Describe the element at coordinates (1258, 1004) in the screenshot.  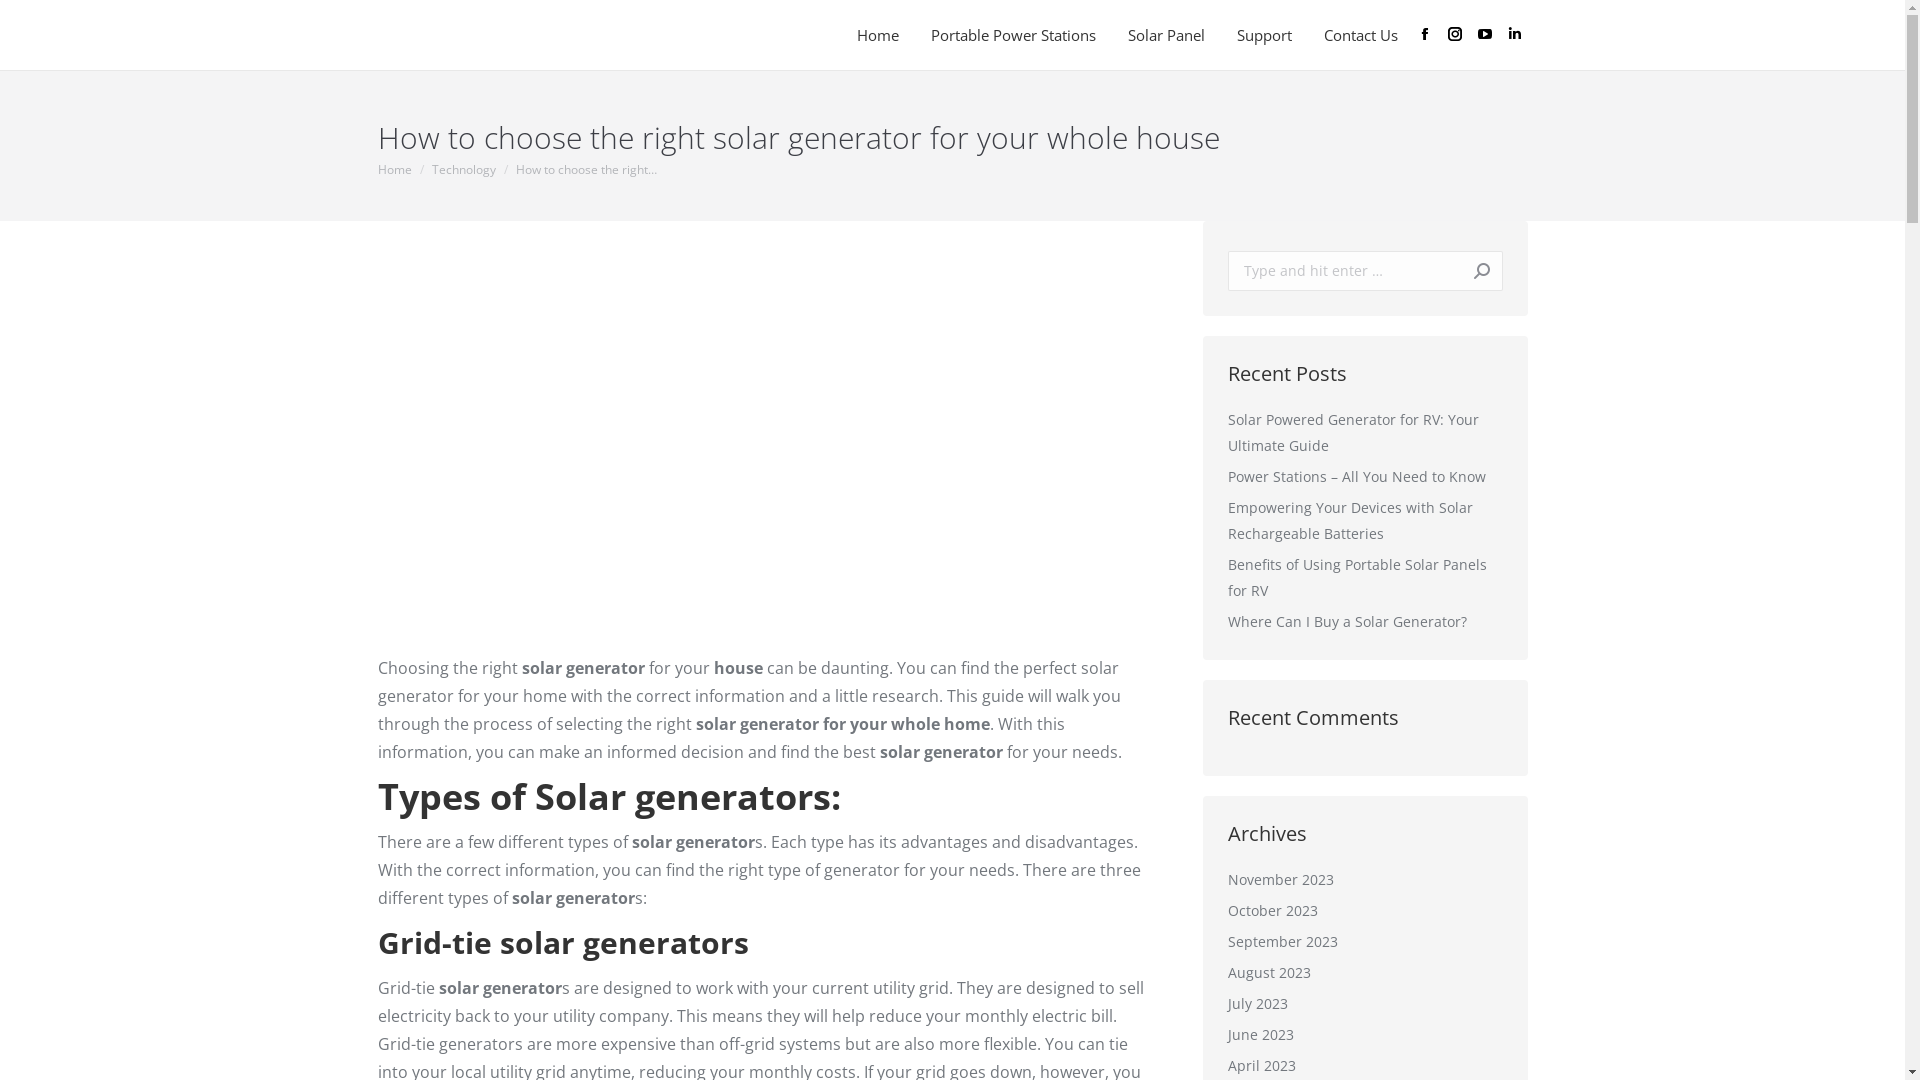
I see `July 2023` at that location.